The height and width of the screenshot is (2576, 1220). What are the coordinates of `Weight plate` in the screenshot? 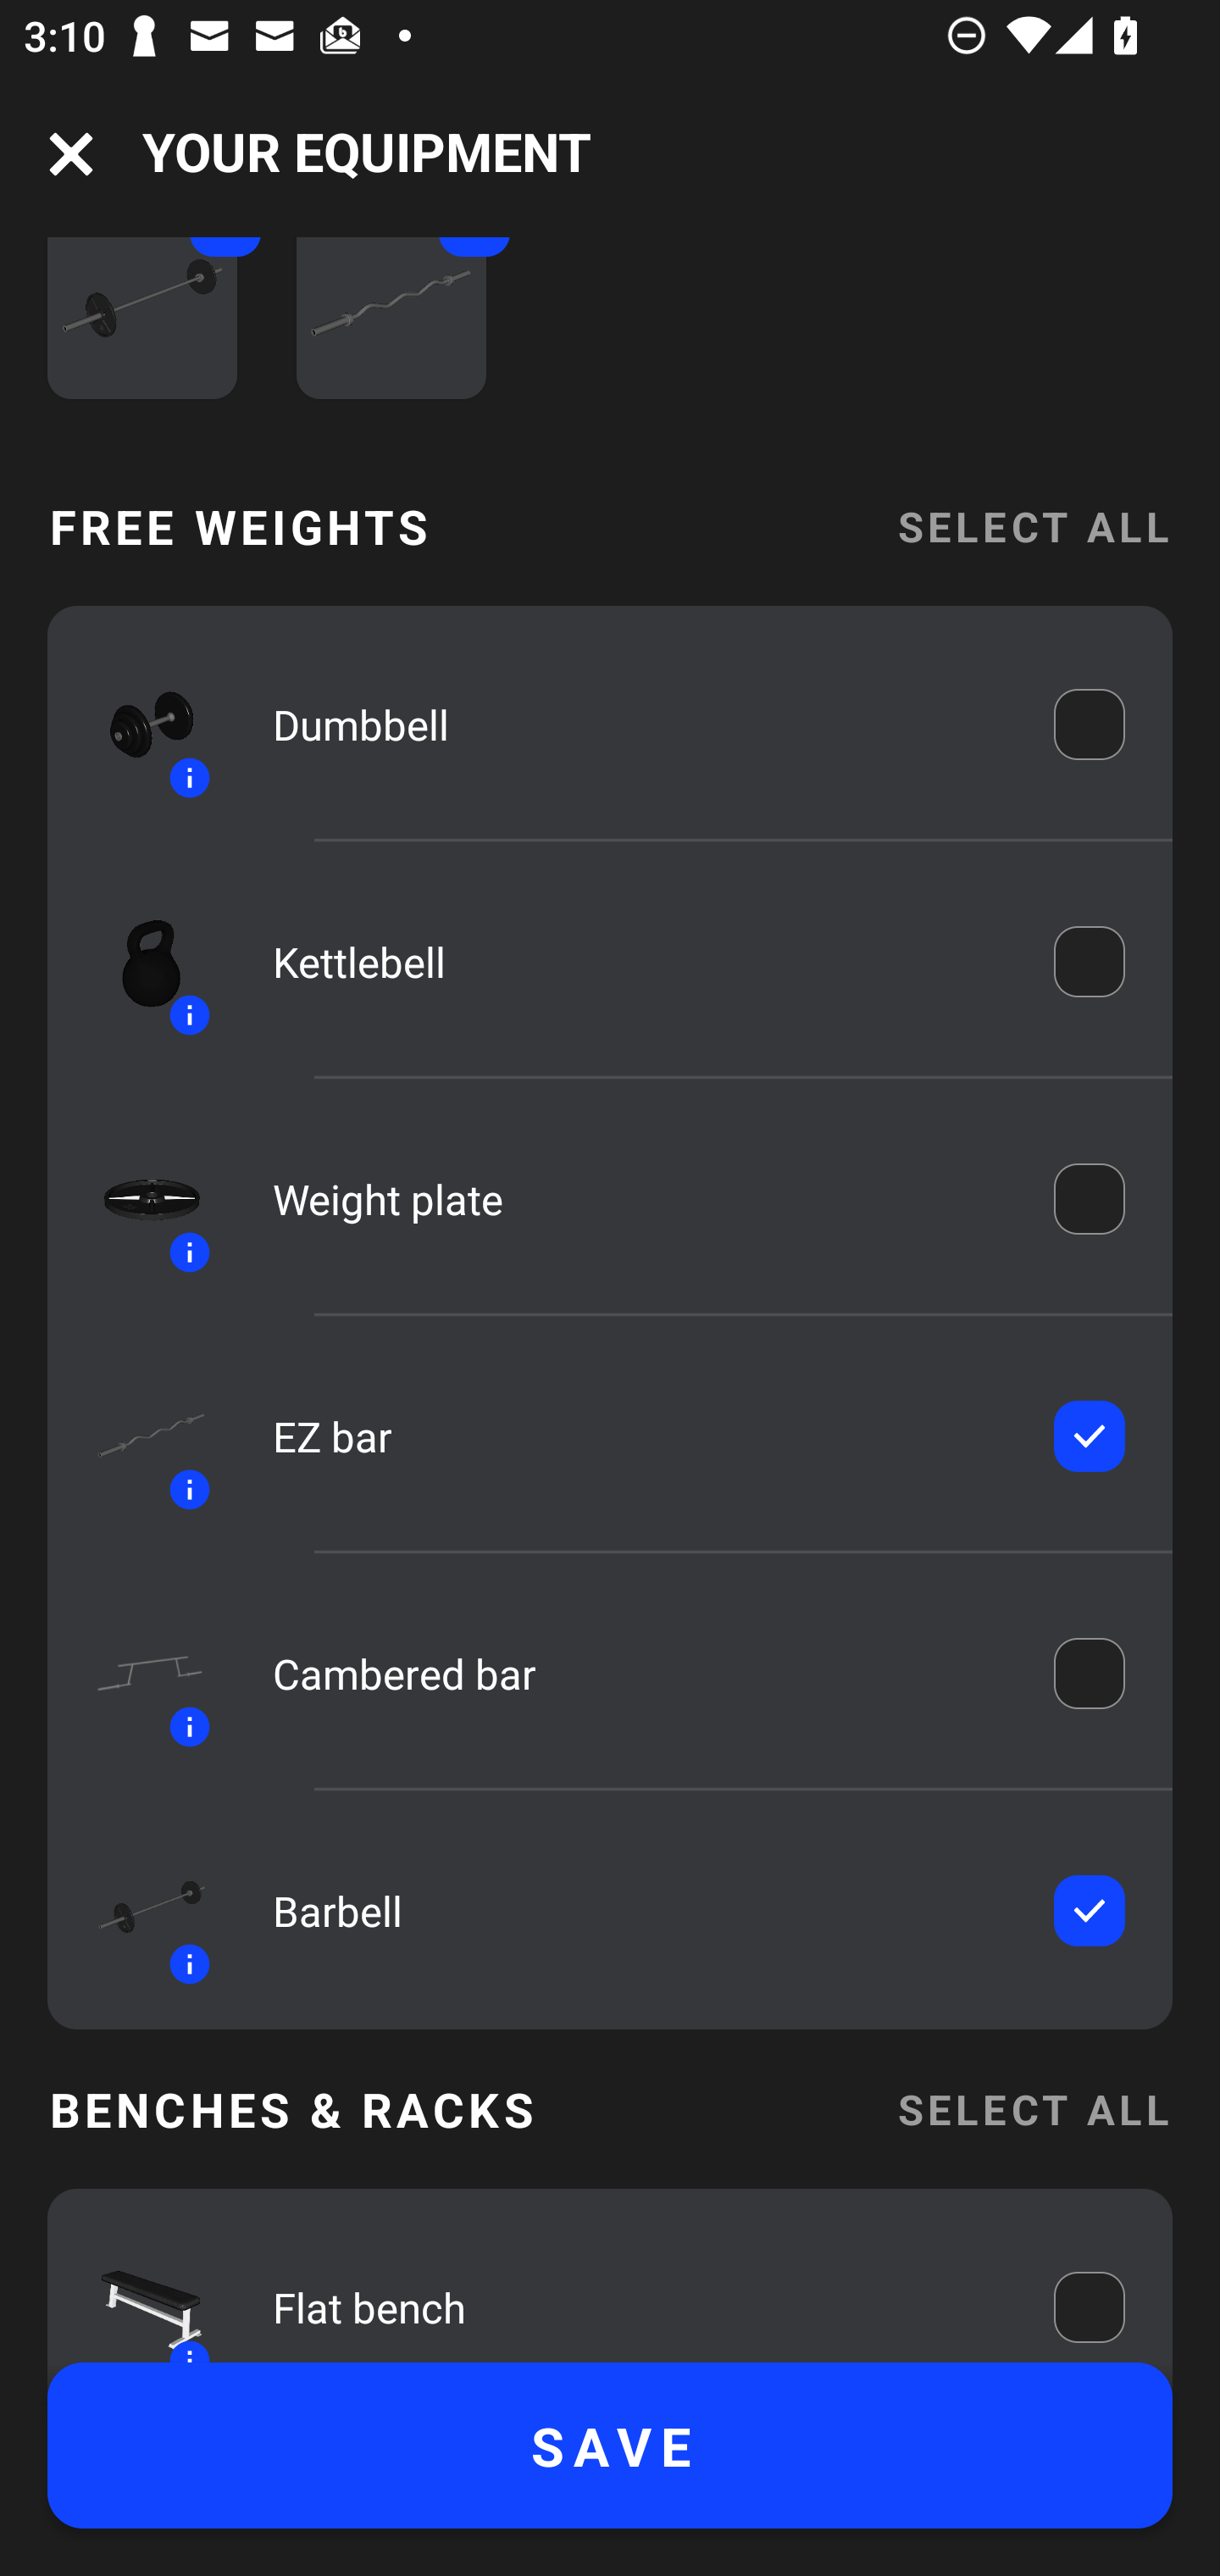 It's located at (640, 1198).